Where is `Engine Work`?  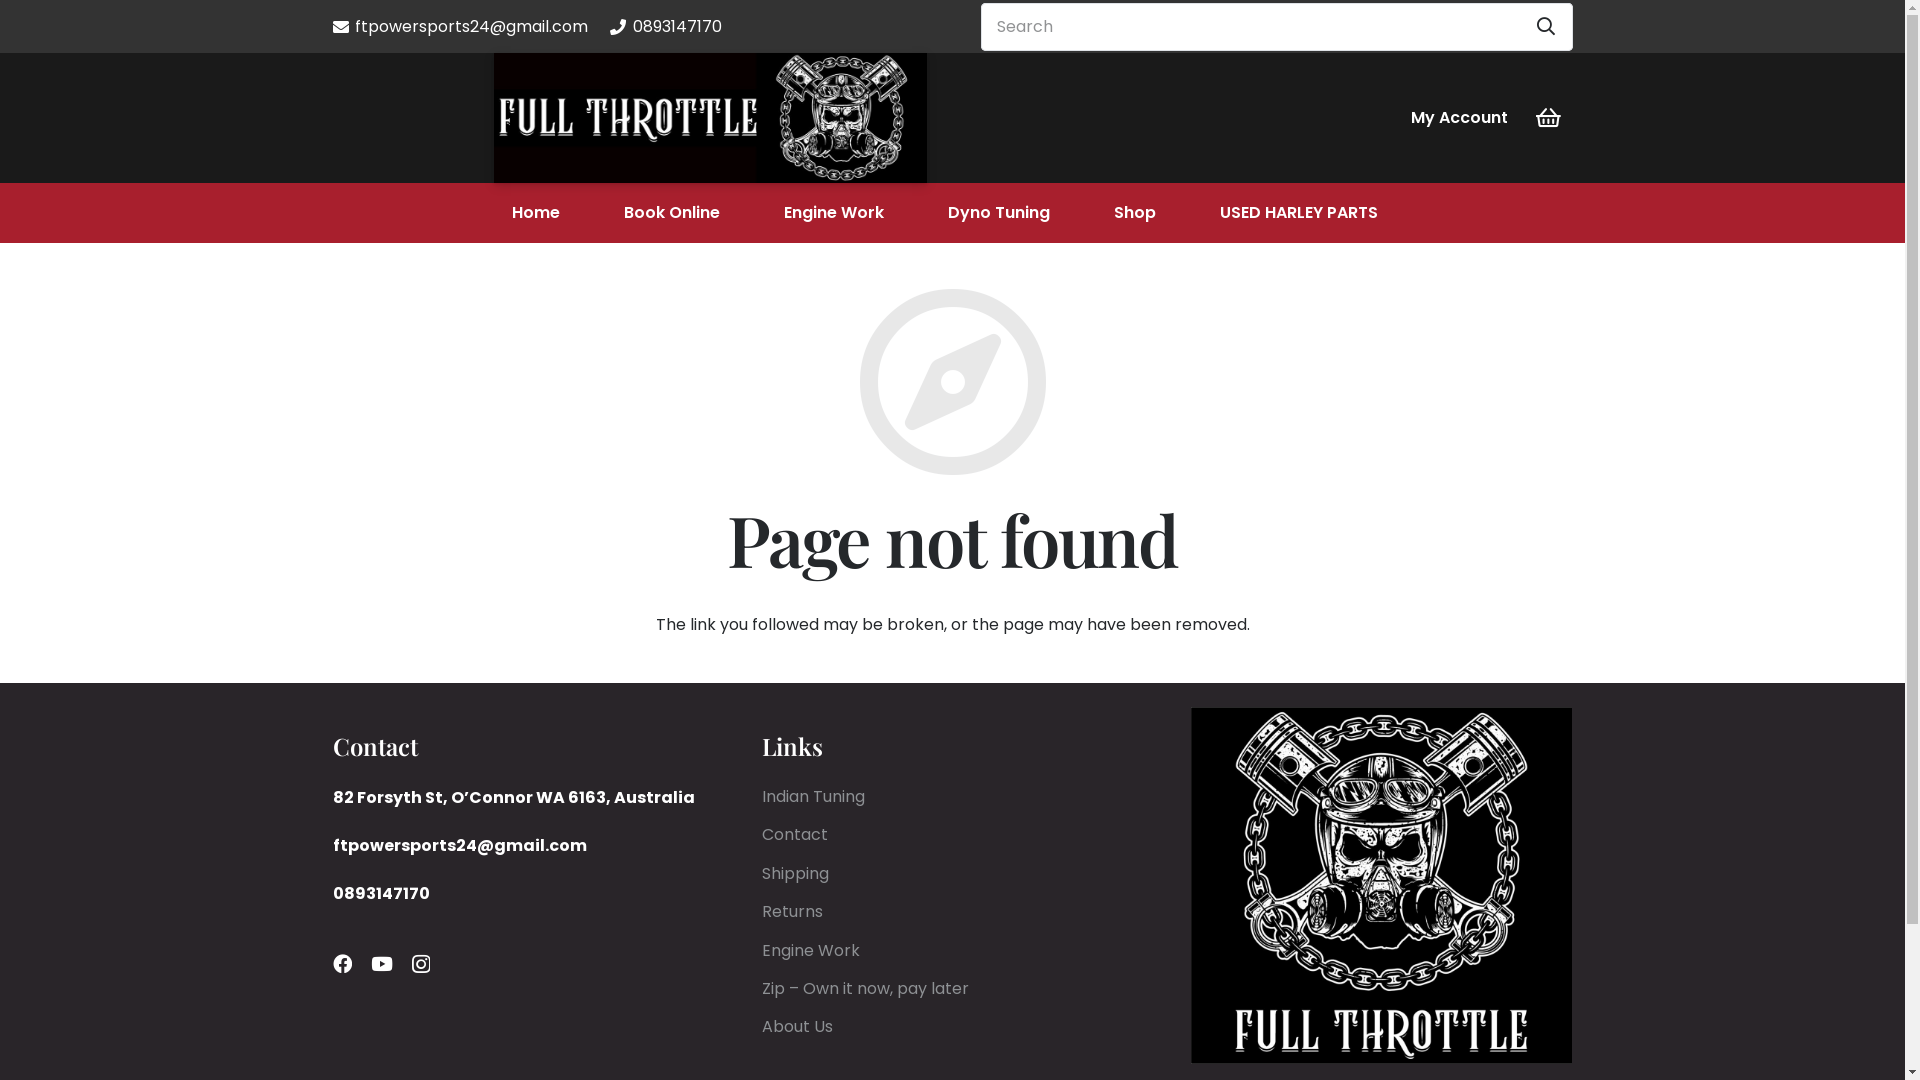 Engine Work is located at coordinates (834, 213).